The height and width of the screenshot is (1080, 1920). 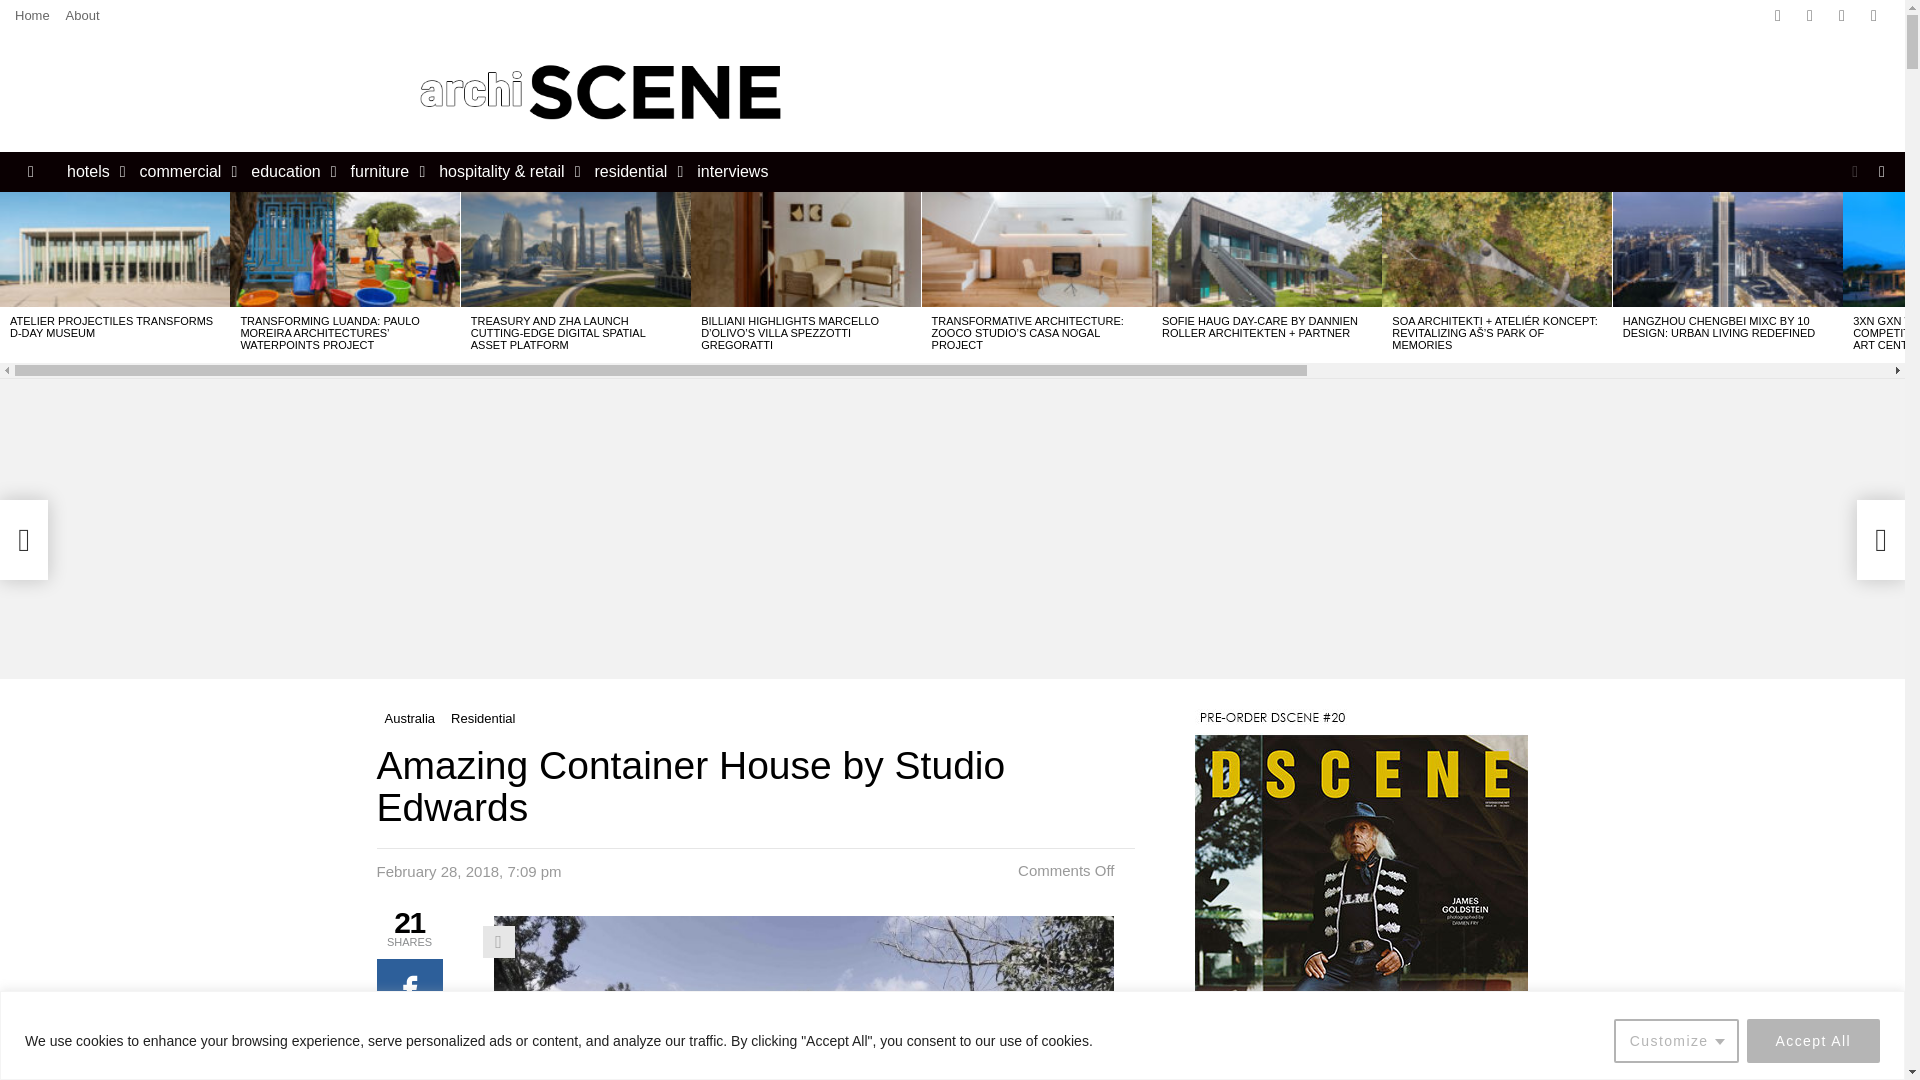 What do you see at coordinates (1809, 16) in the screenshot?
I see `Twitter` at bounding box center [1809, 16].